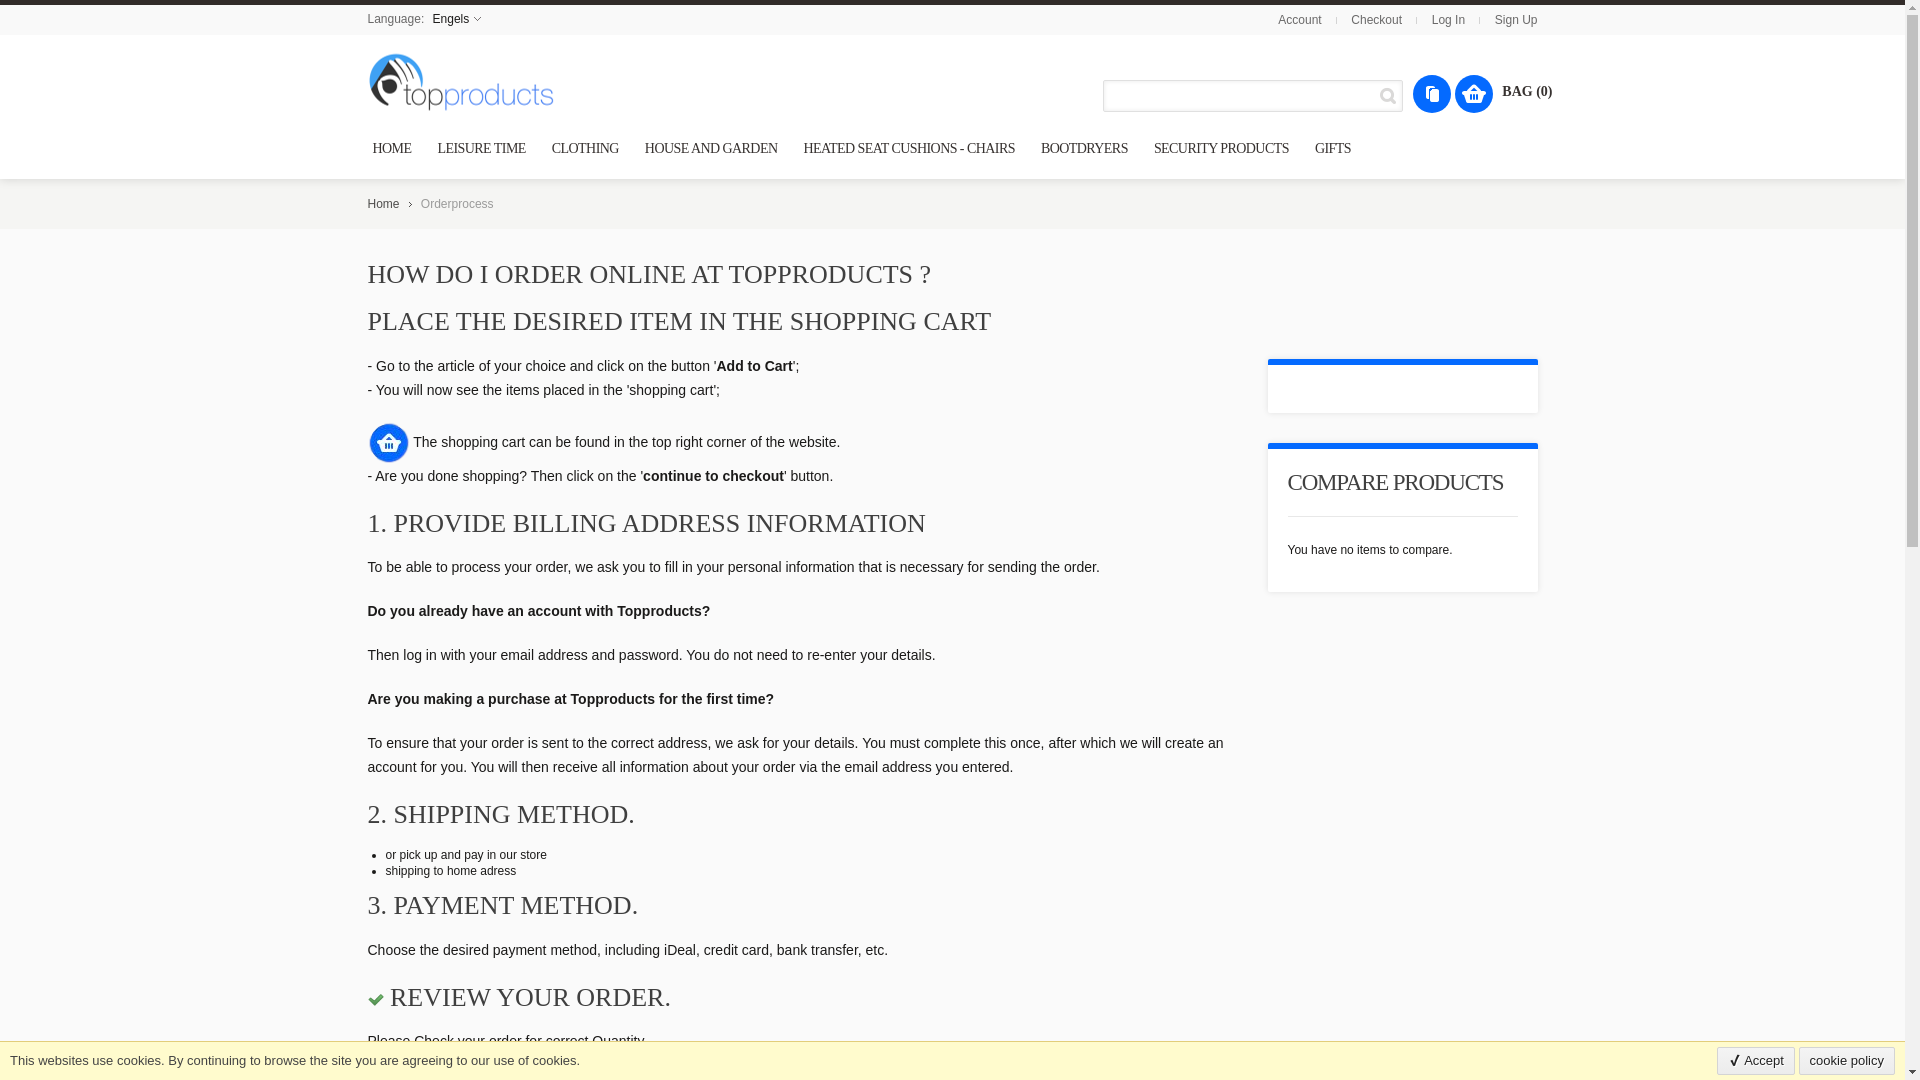  I want to click on CLOTHING, so click(585, 148).